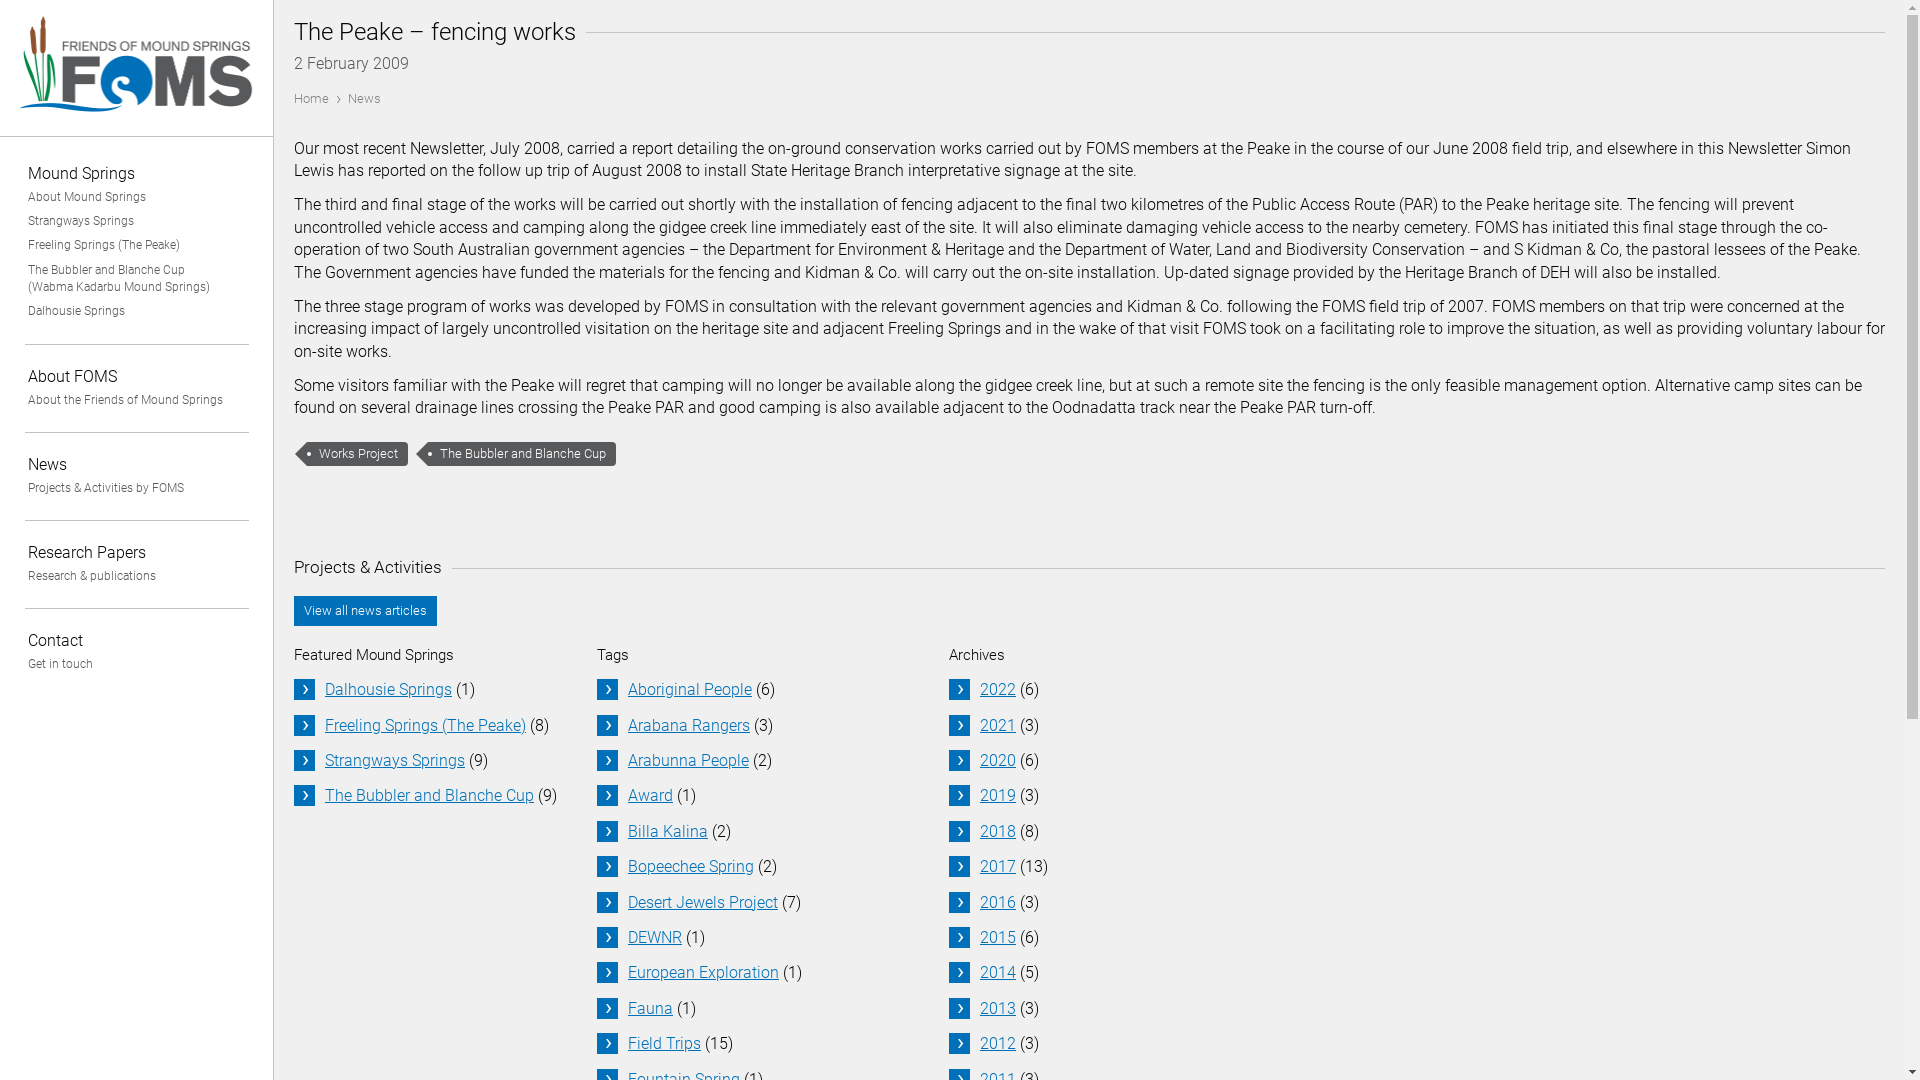 The height and width of the screenshot is (1080, 1920). I want to click on DEWNR, so click(655, 938).